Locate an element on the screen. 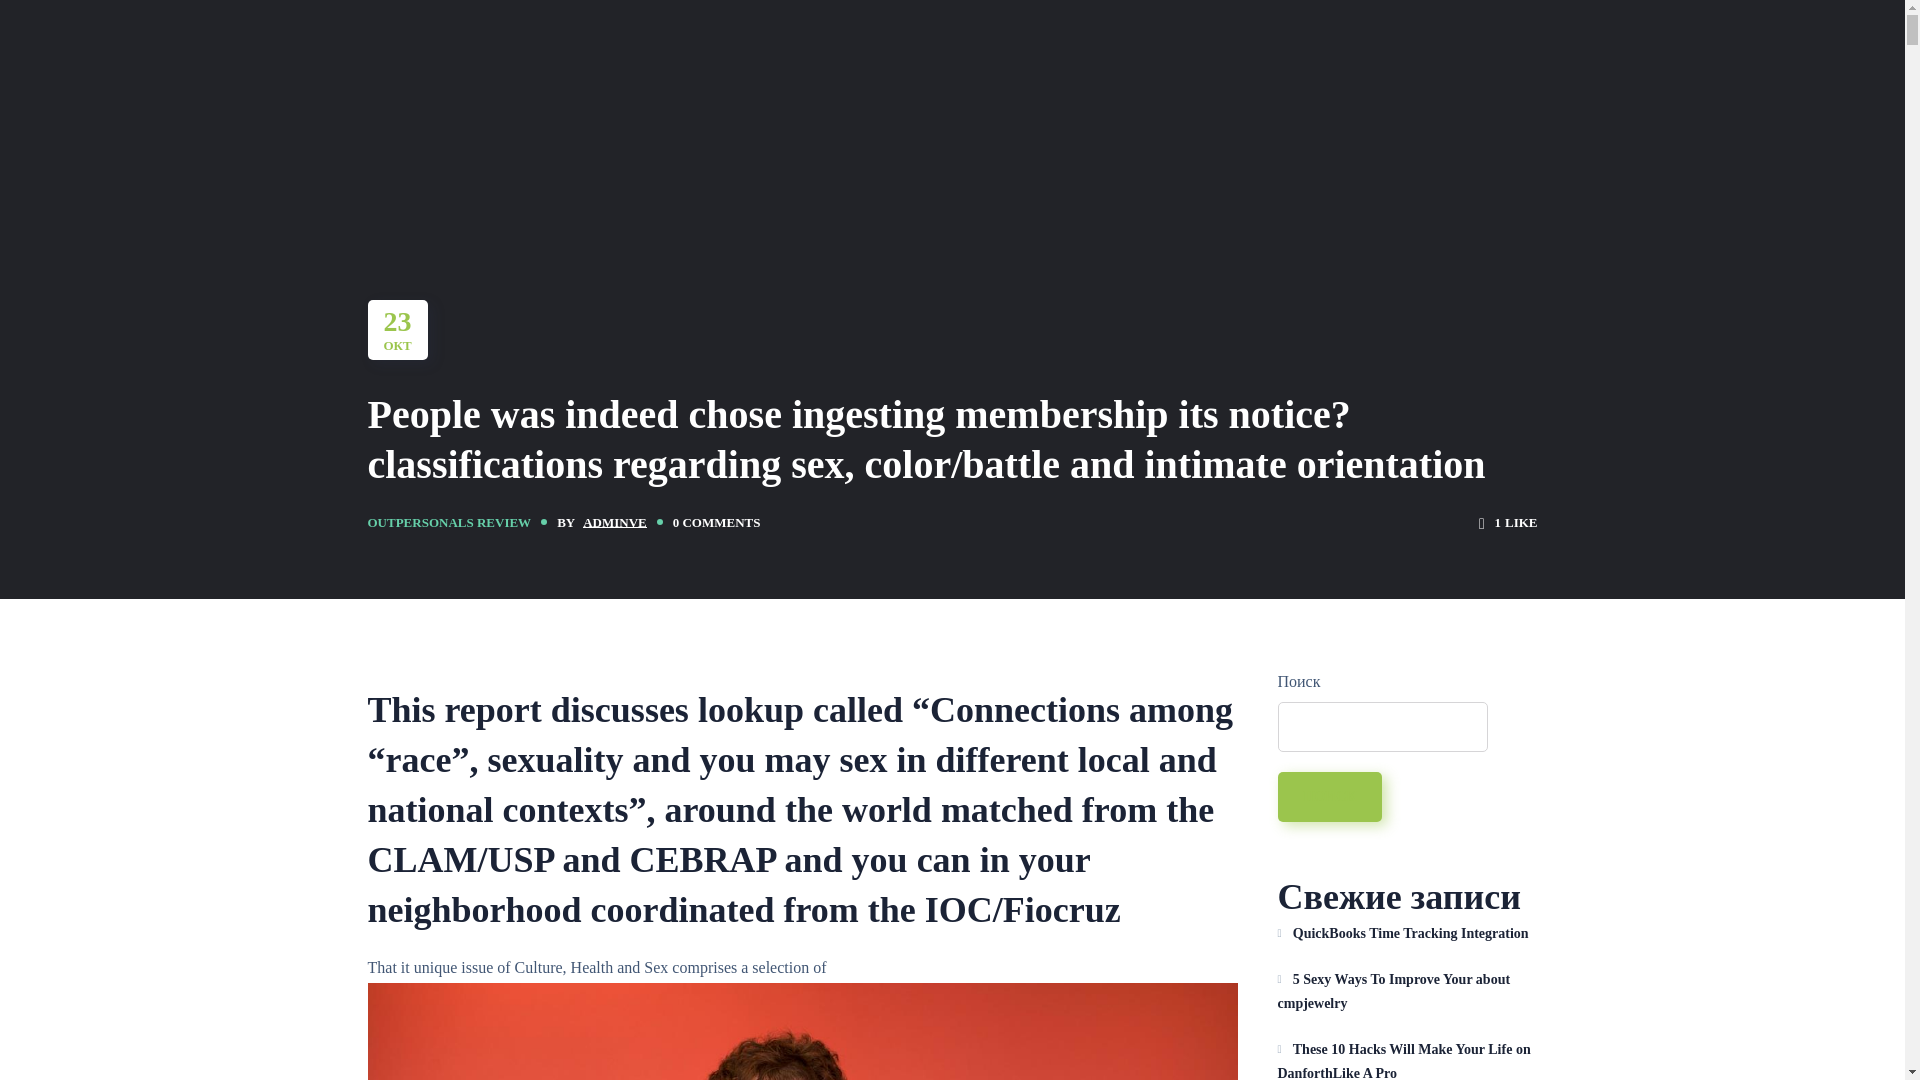 Image resolution: width=1920 pixels, height=1080 pixels. Like is located at coordinates (1508, 522).